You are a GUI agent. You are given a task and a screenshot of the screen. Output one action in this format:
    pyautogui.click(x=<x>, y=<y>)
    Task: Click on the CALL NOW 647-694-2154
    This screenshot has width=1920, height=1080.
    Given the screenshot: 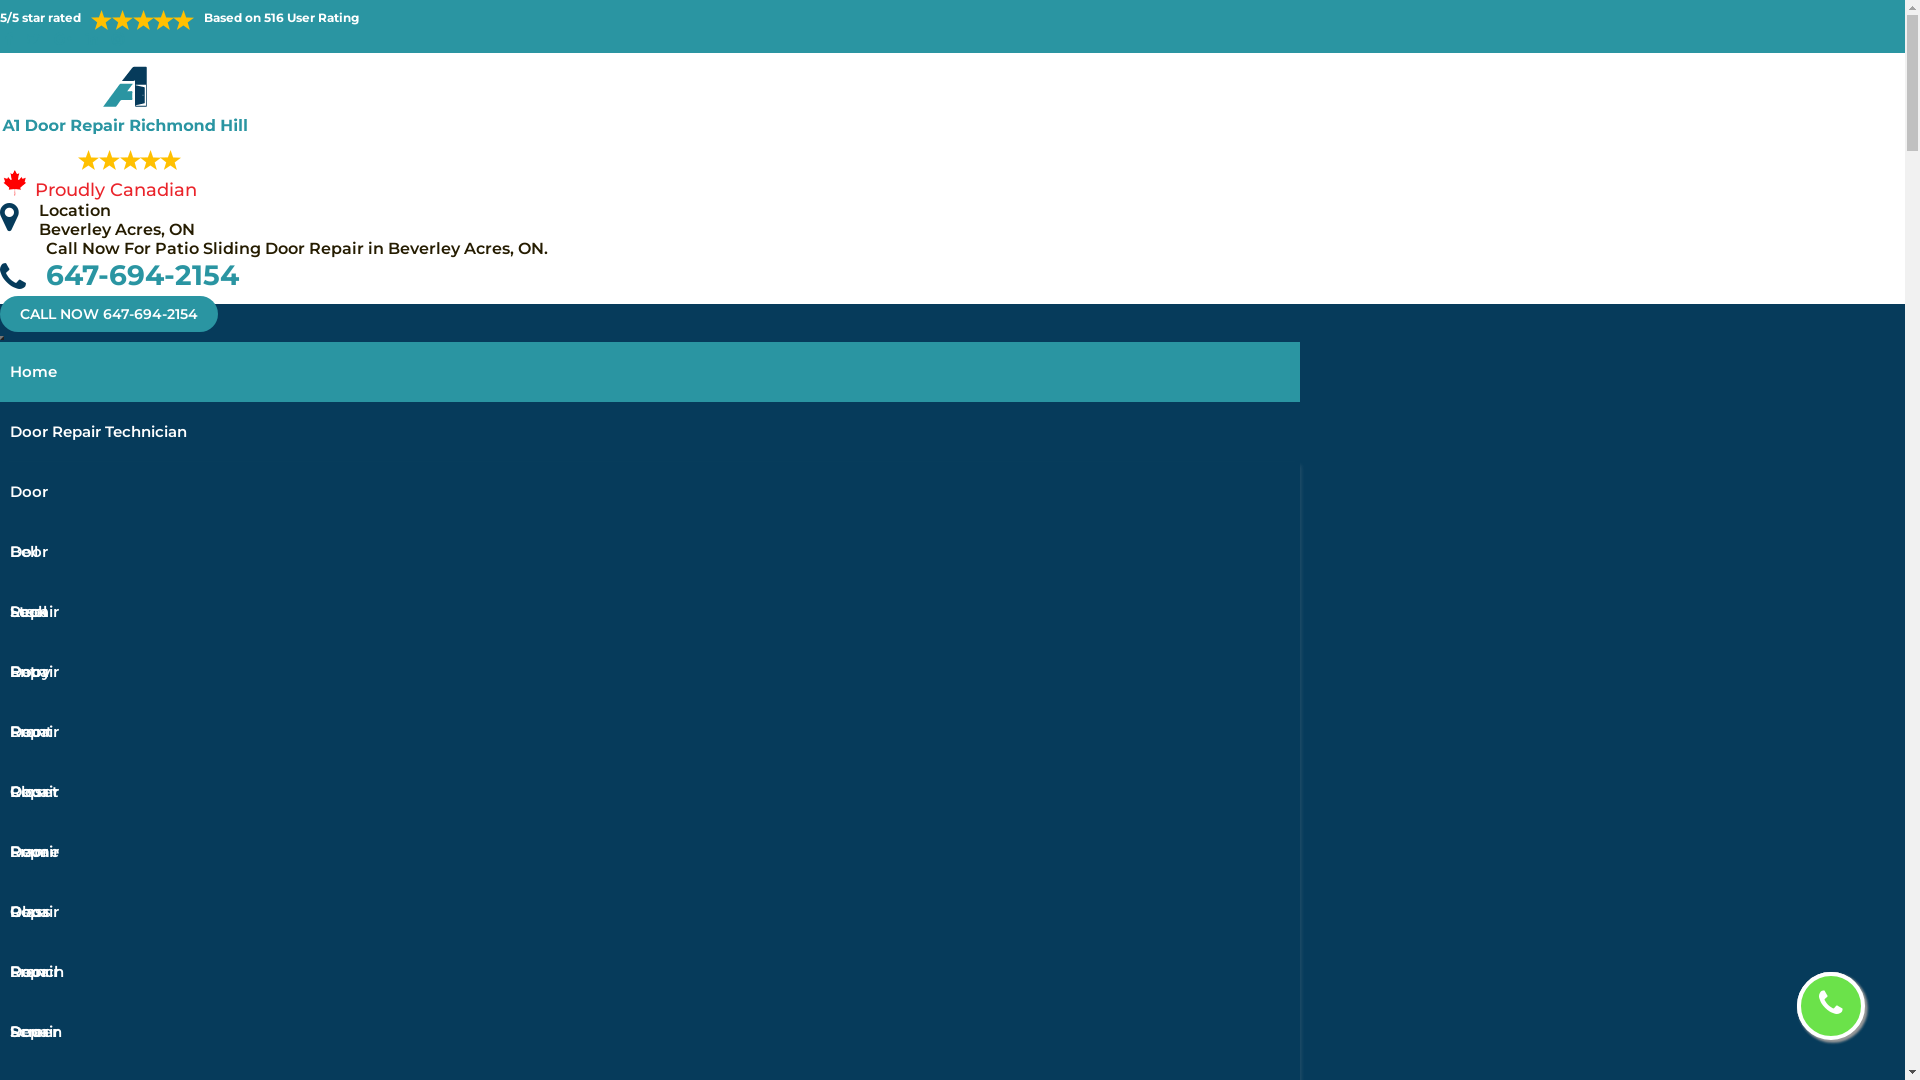 What is the action you would take?
    pyautogui.click(x=109, y=314)
    